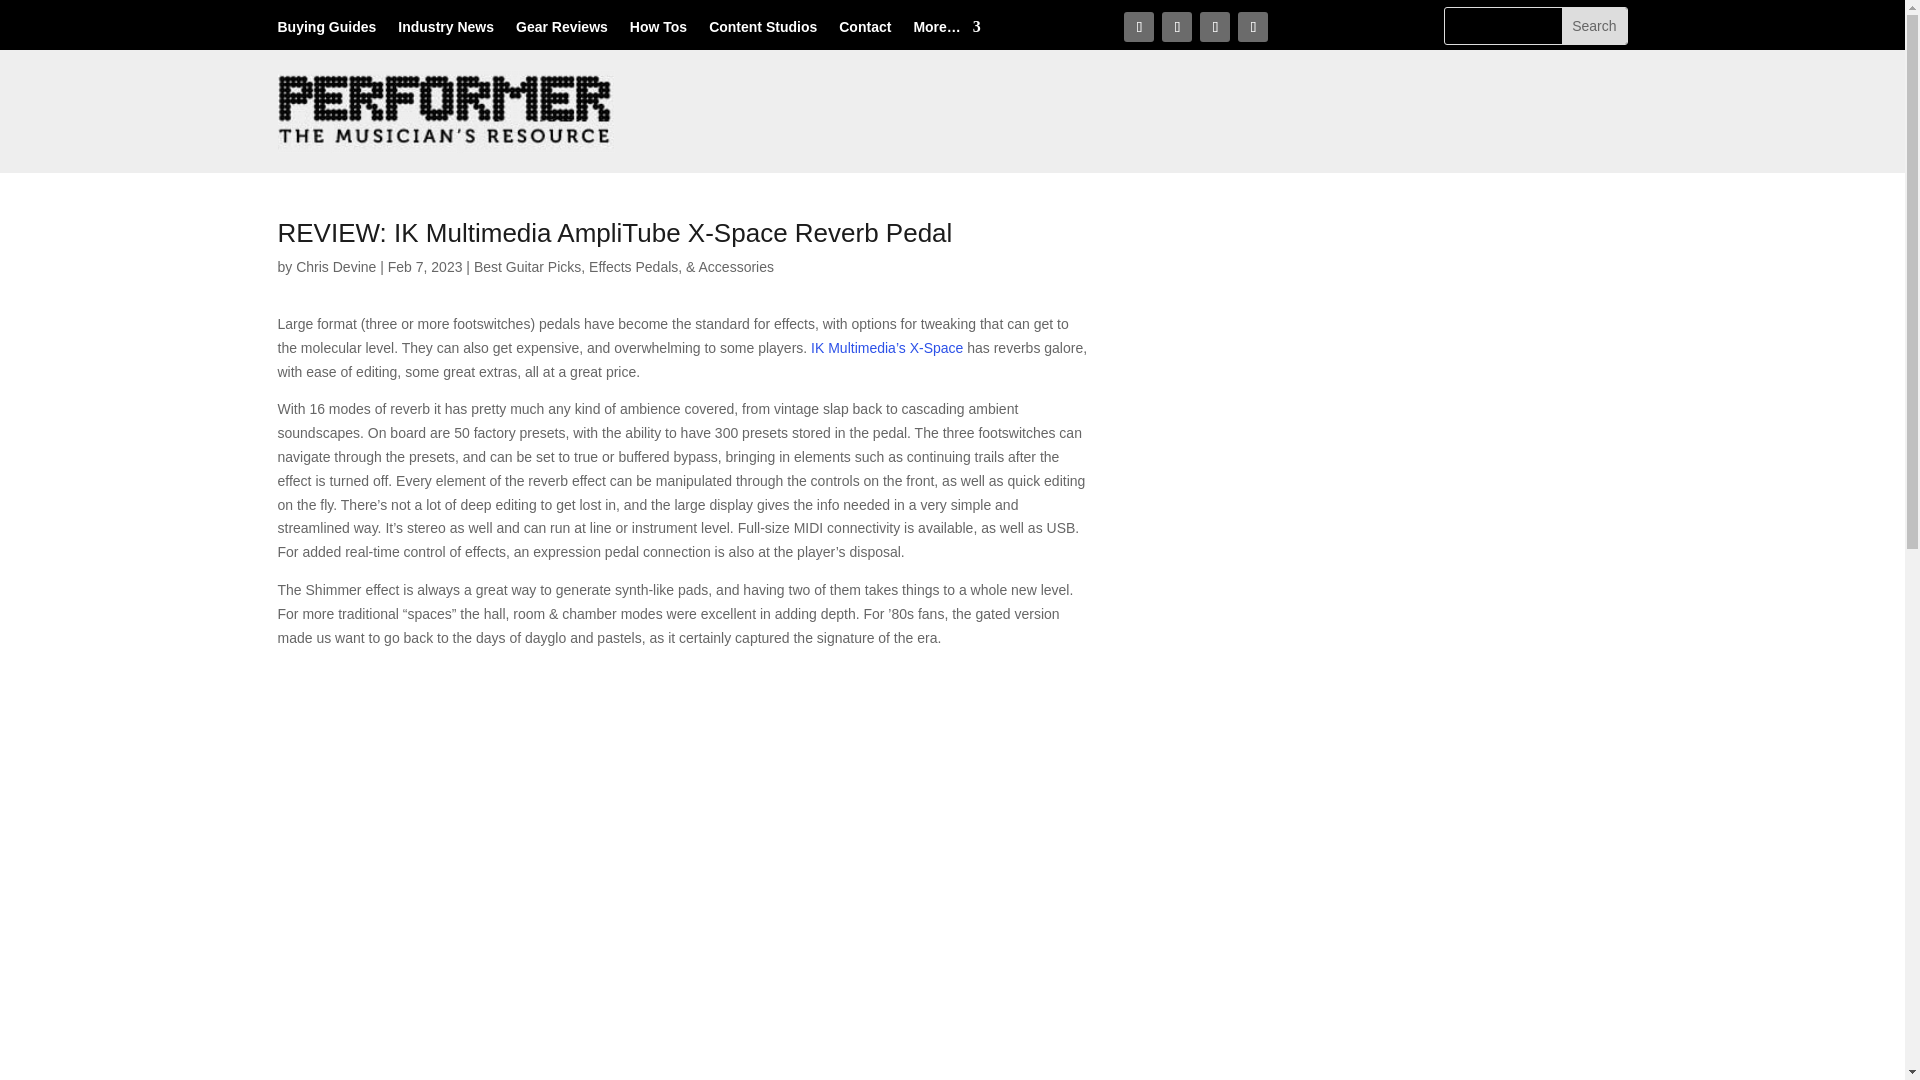  What do you see at coordinates (864, 31) in the screenshot?
I see `Contact` at bounding box center [864, 31].